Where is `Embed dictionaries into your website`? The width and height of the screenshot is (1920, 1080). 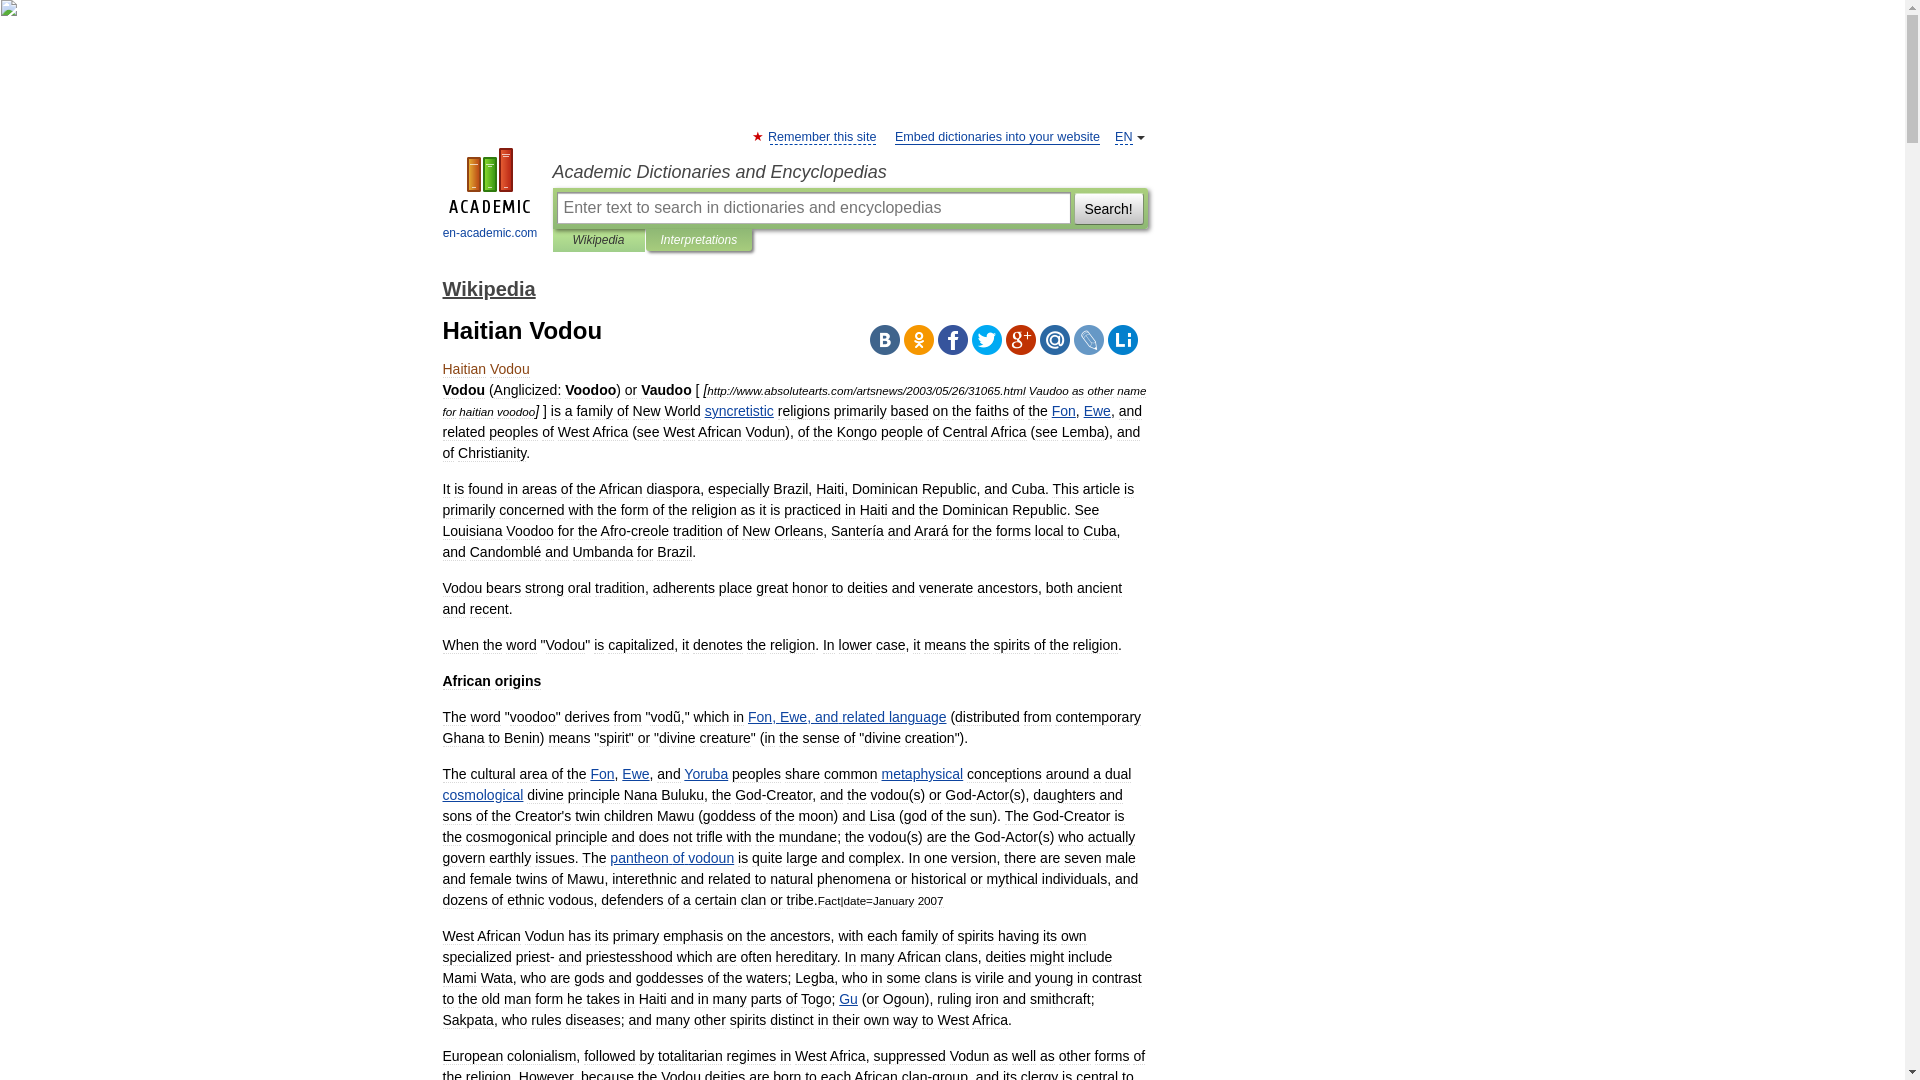
Embed dictionaries into your website is located at coordinates (997, 136).